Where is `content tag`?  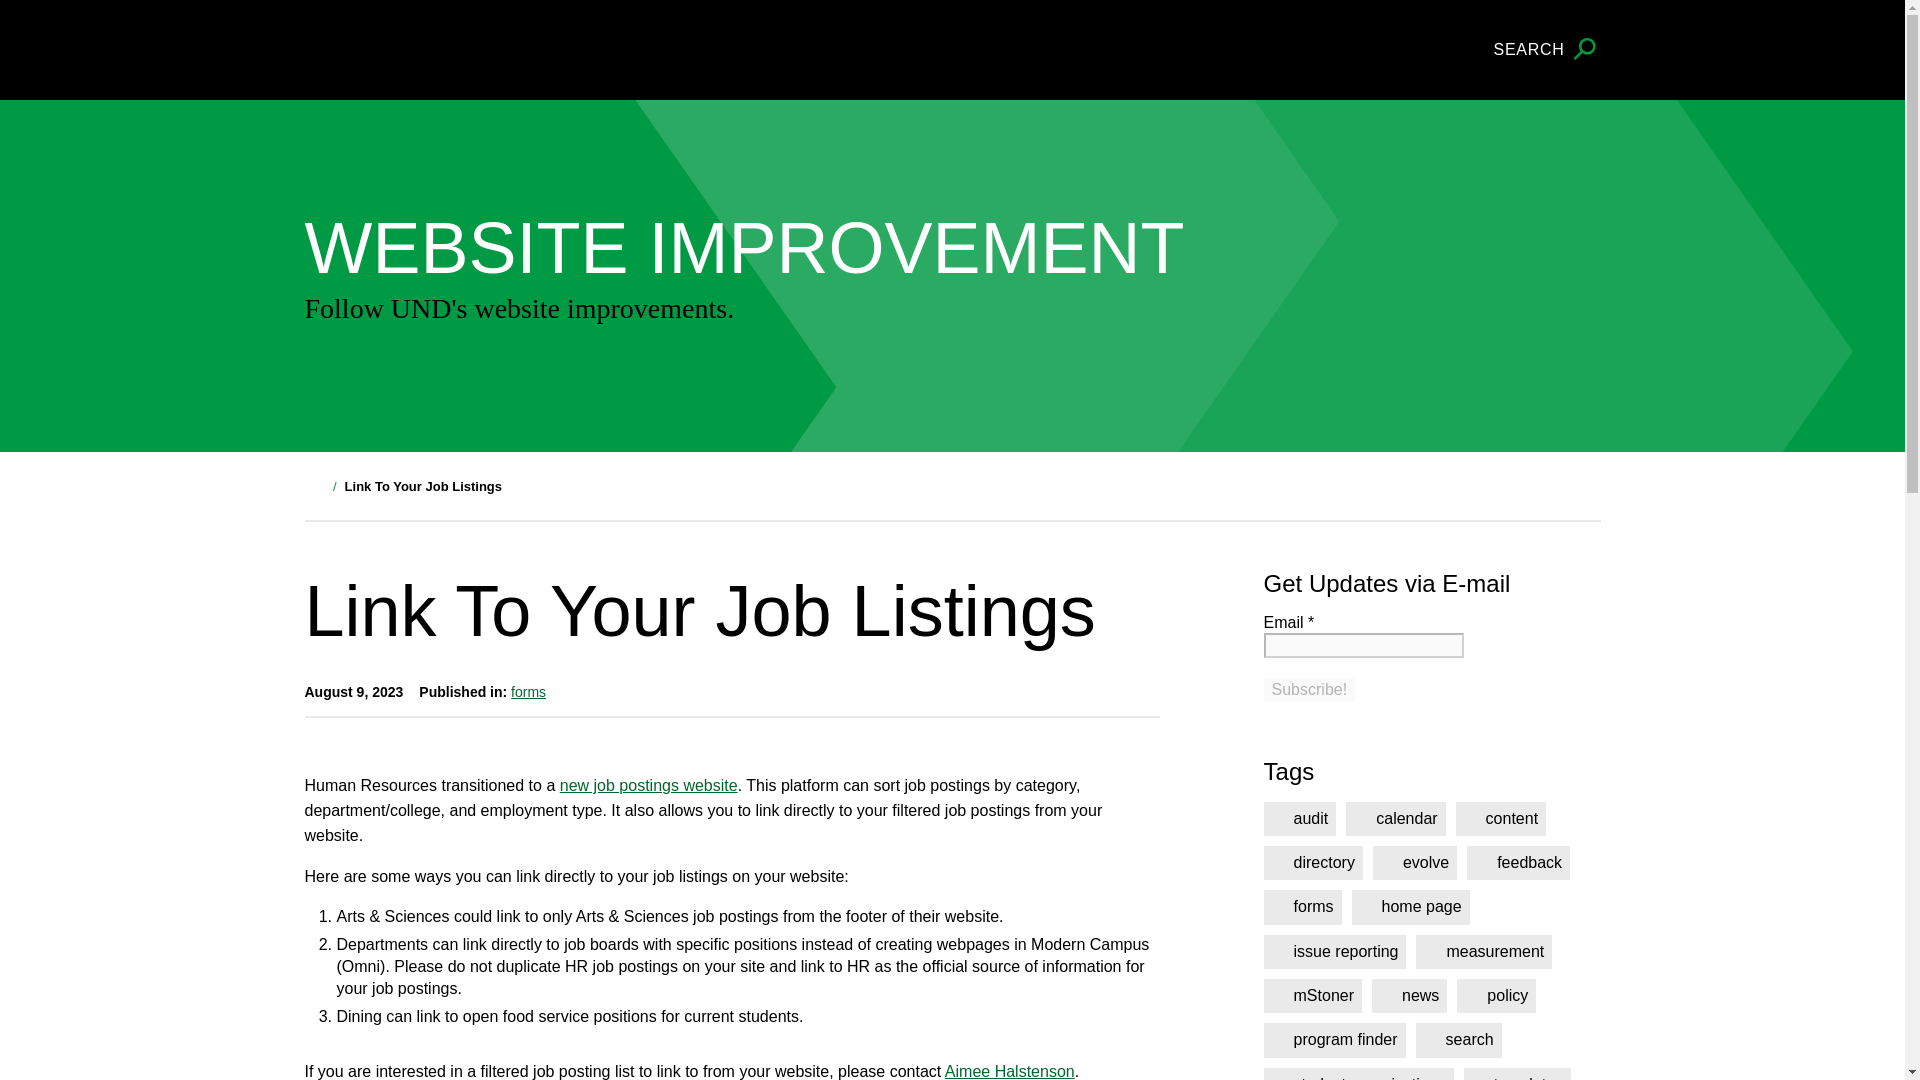
content tag is located at coordinates (1500, 818).